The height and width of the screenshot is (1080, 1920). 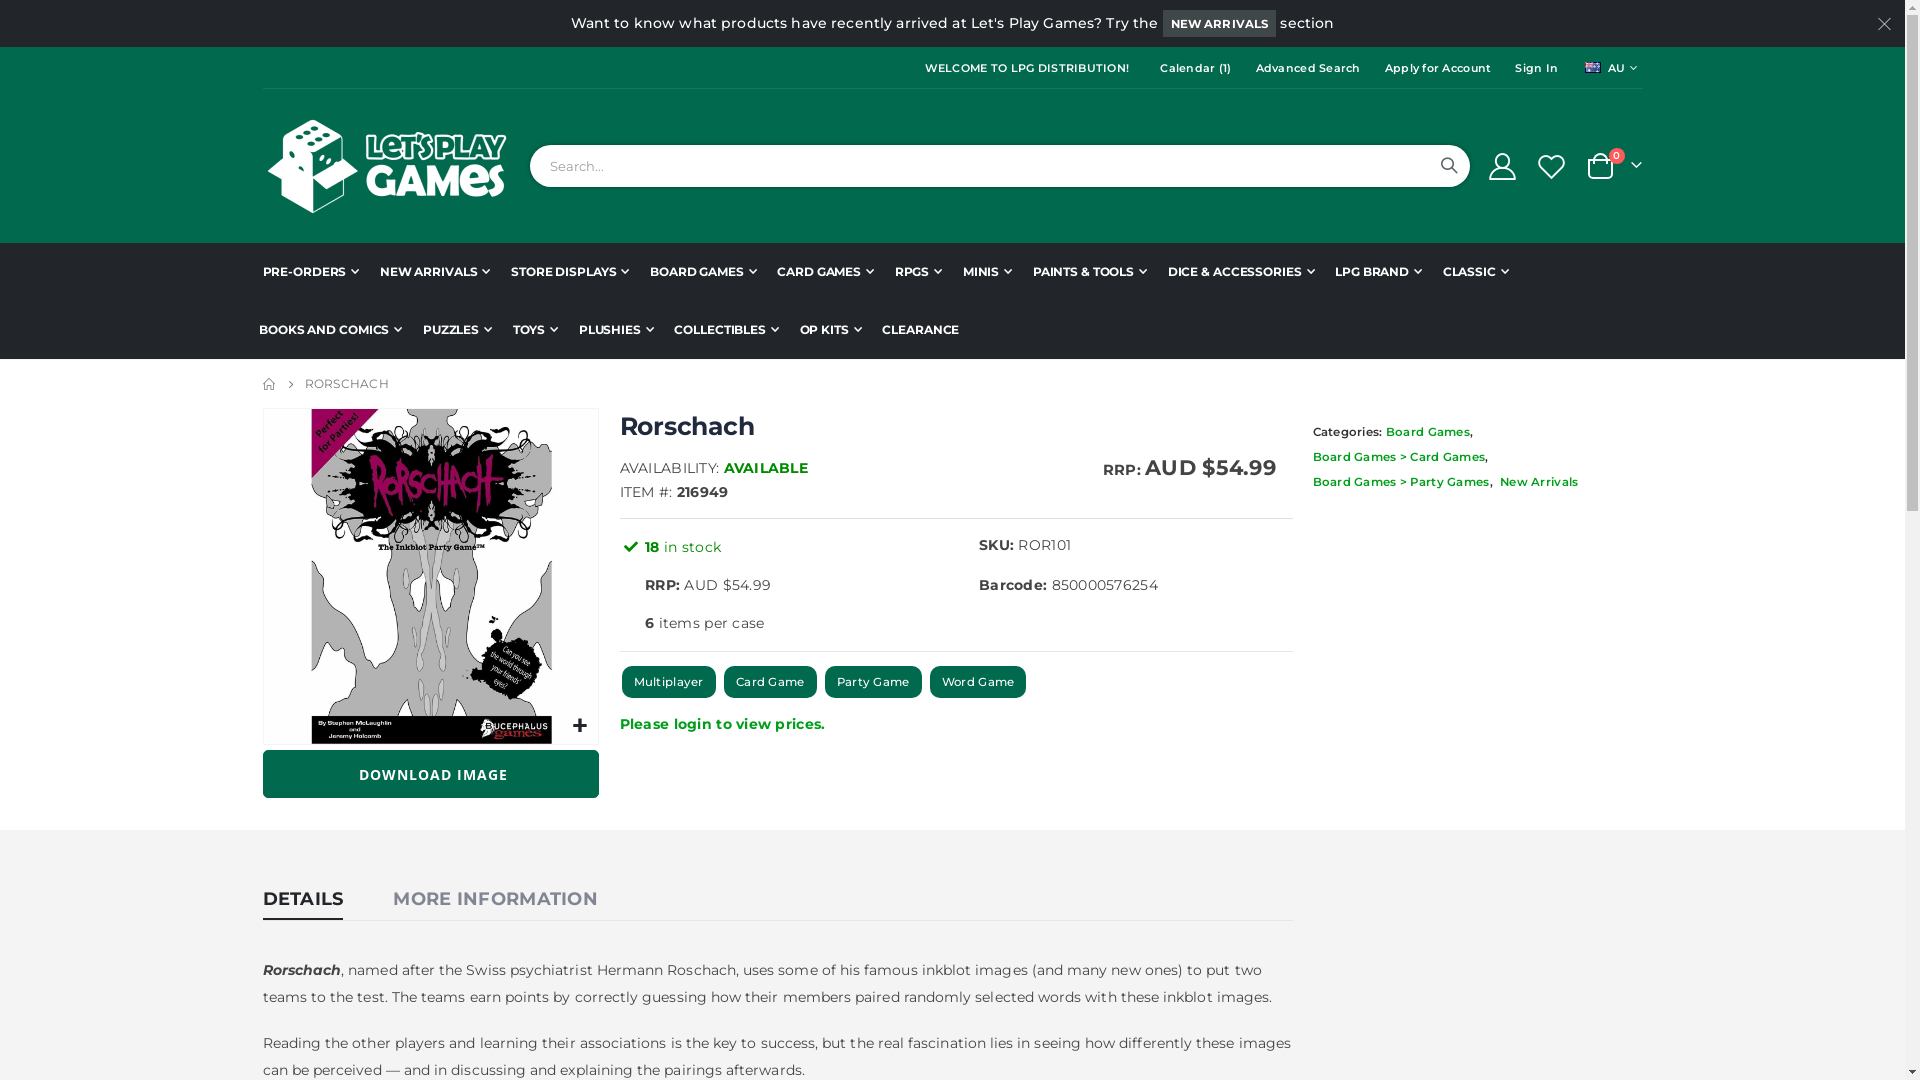 I want to click on Wishlist, so click(x=1551, y=166).